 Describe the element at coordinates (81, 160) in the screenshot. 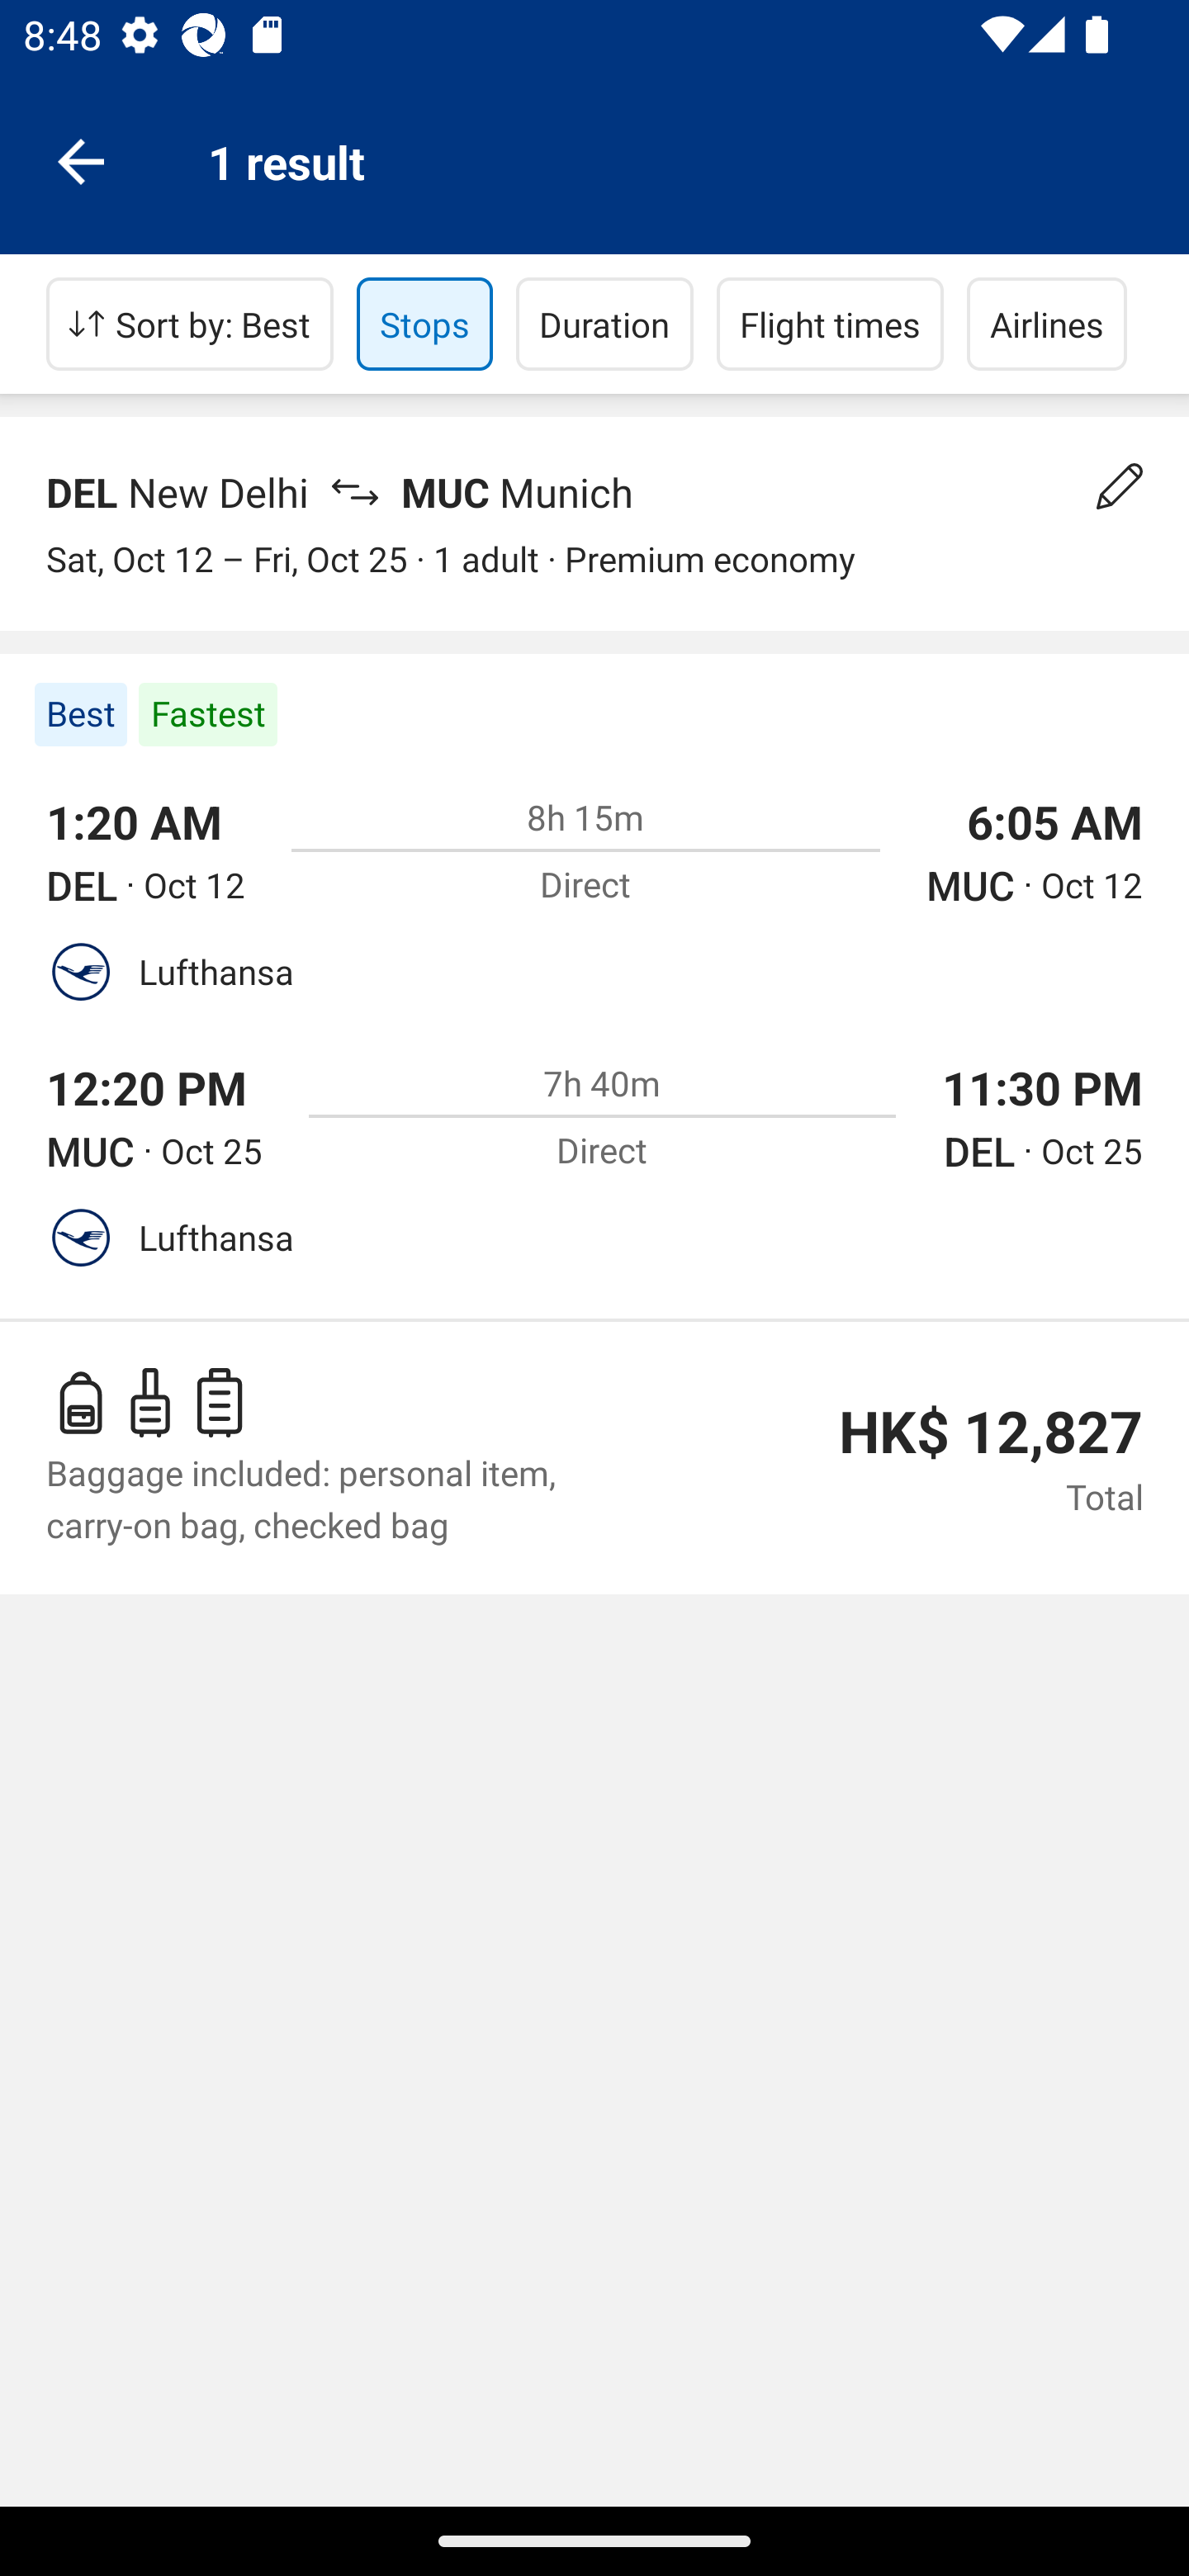

I see `Navigate up` at that location.